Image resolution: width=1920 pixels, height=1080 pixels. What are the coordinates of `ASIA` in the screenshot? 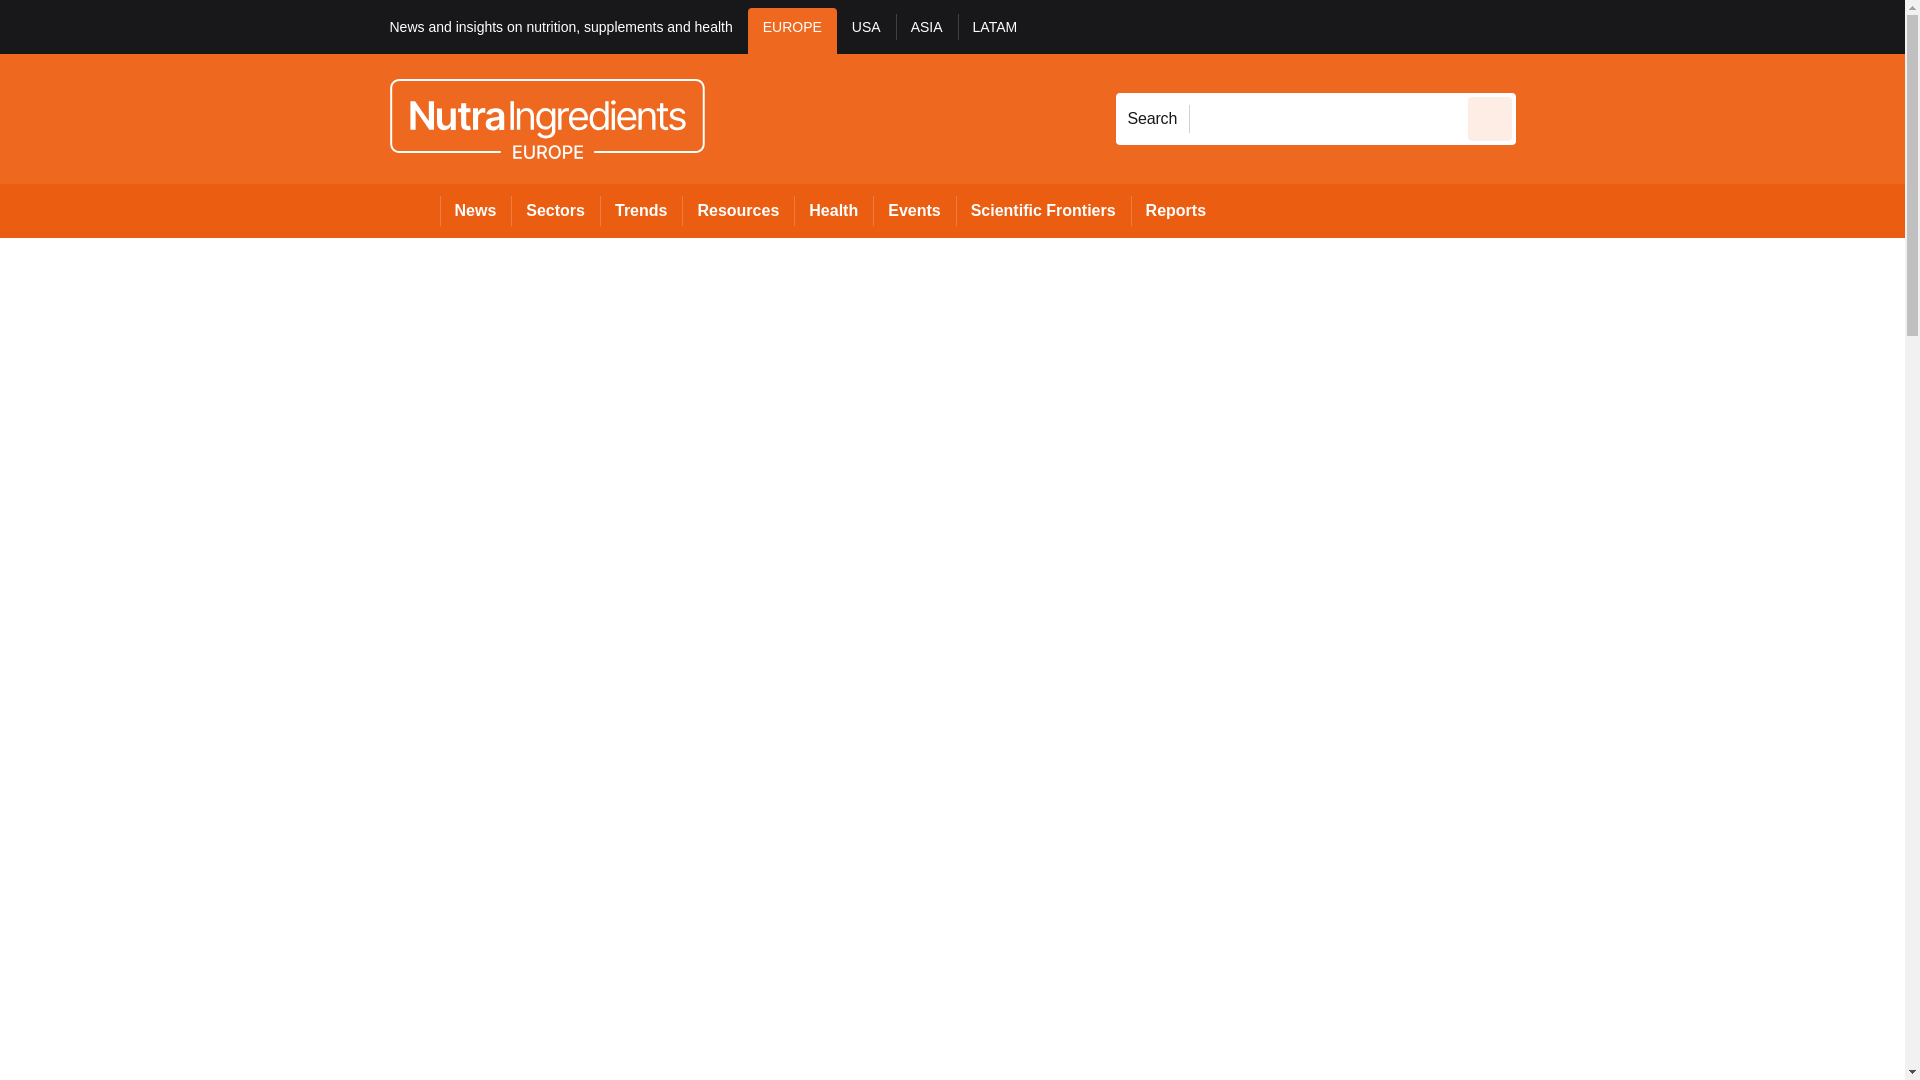 It's located at (927, 30).